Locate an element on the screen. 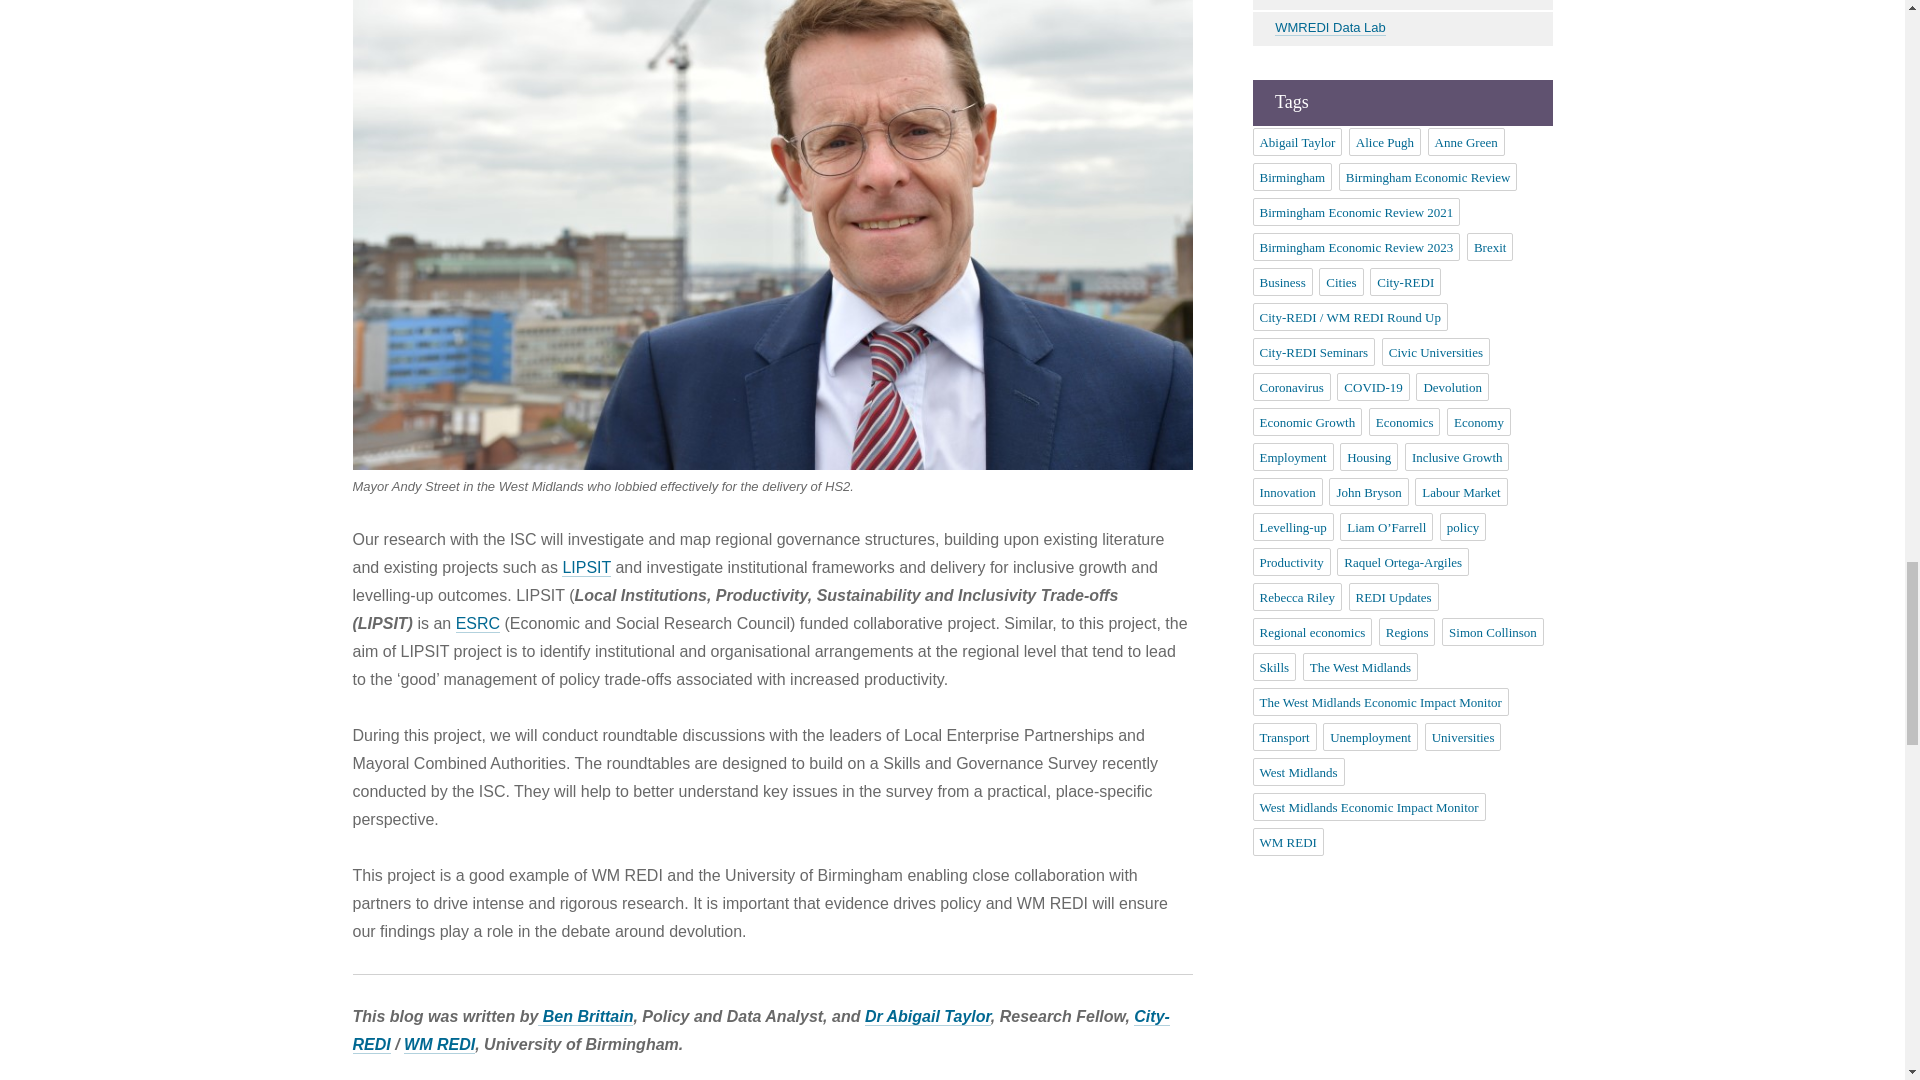  Dr Abigail Taylor is located at coordinates (928, 1016).